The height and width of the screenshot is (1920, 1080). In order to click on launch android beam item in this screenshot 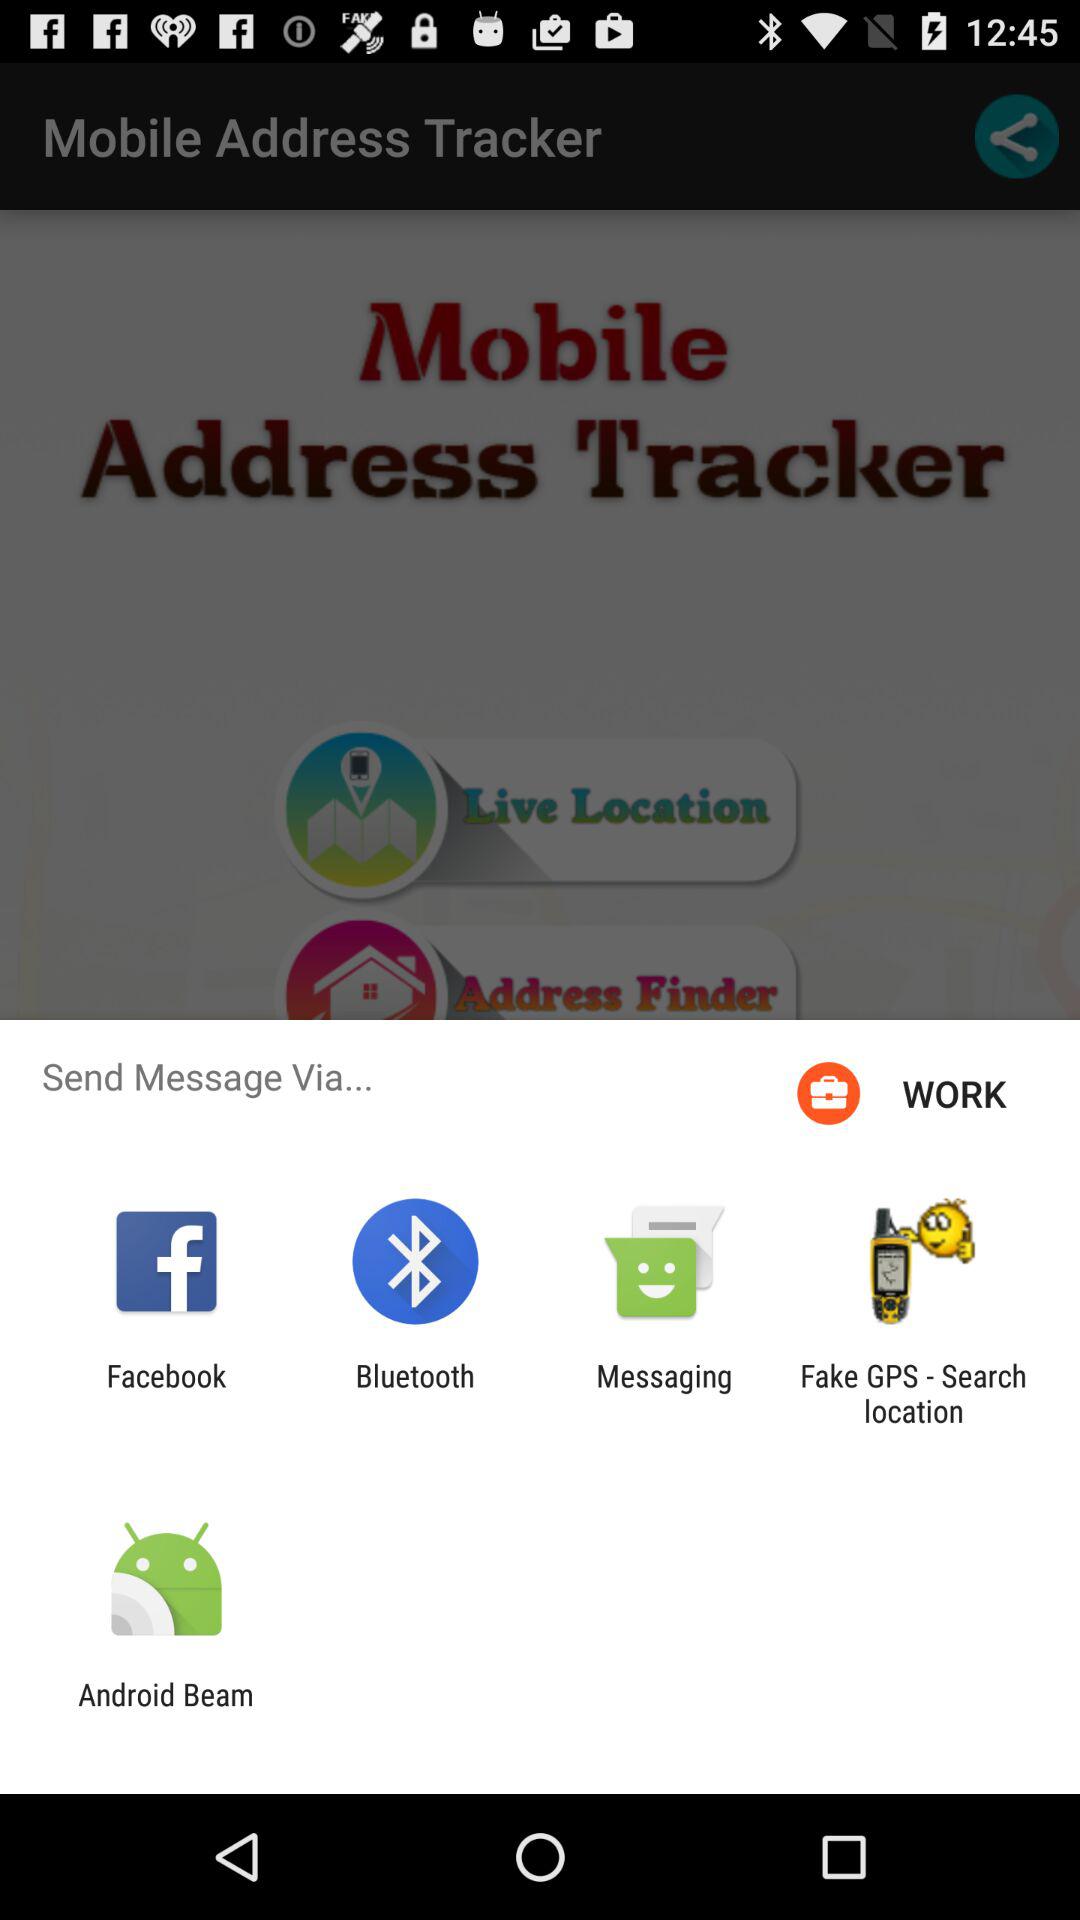, I will do `click(166, 1712)`.